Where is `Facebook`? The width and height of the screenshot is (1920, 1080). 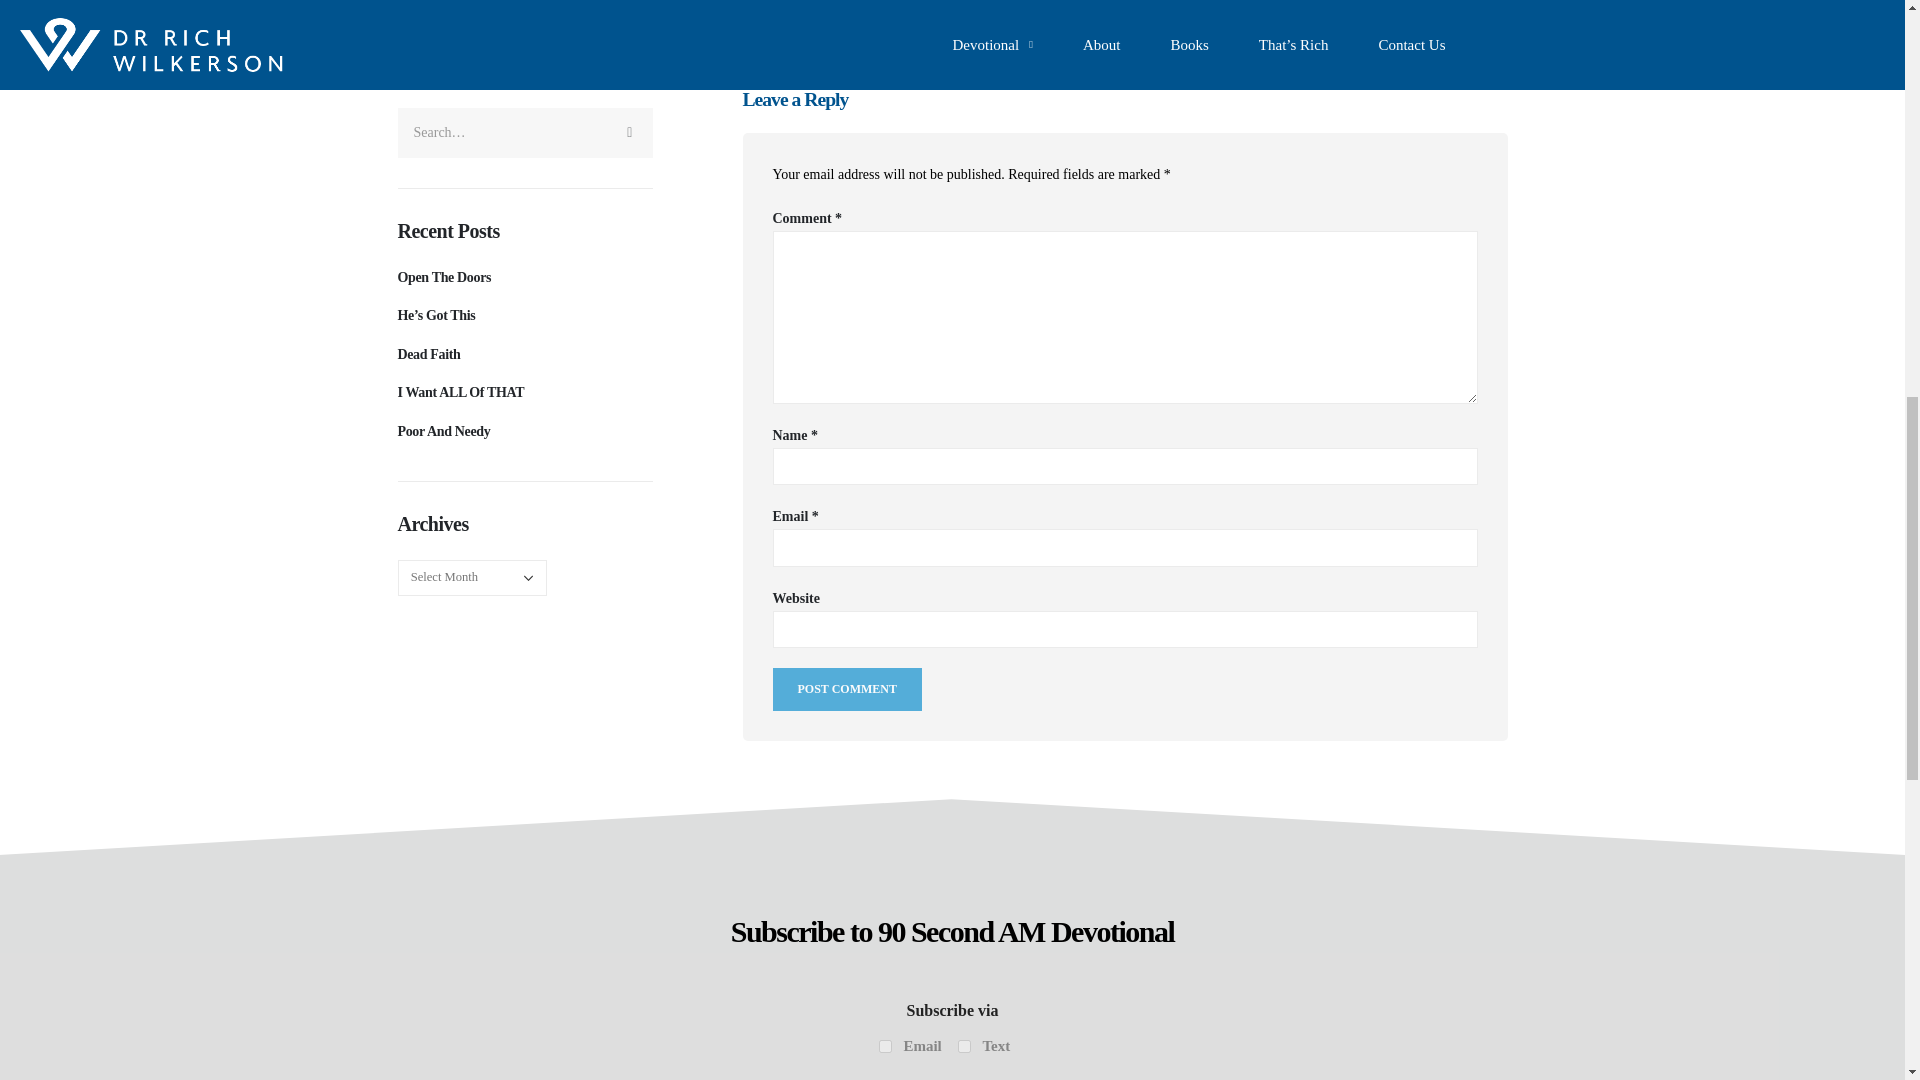
Facebook is located at coordinates (756, 20).